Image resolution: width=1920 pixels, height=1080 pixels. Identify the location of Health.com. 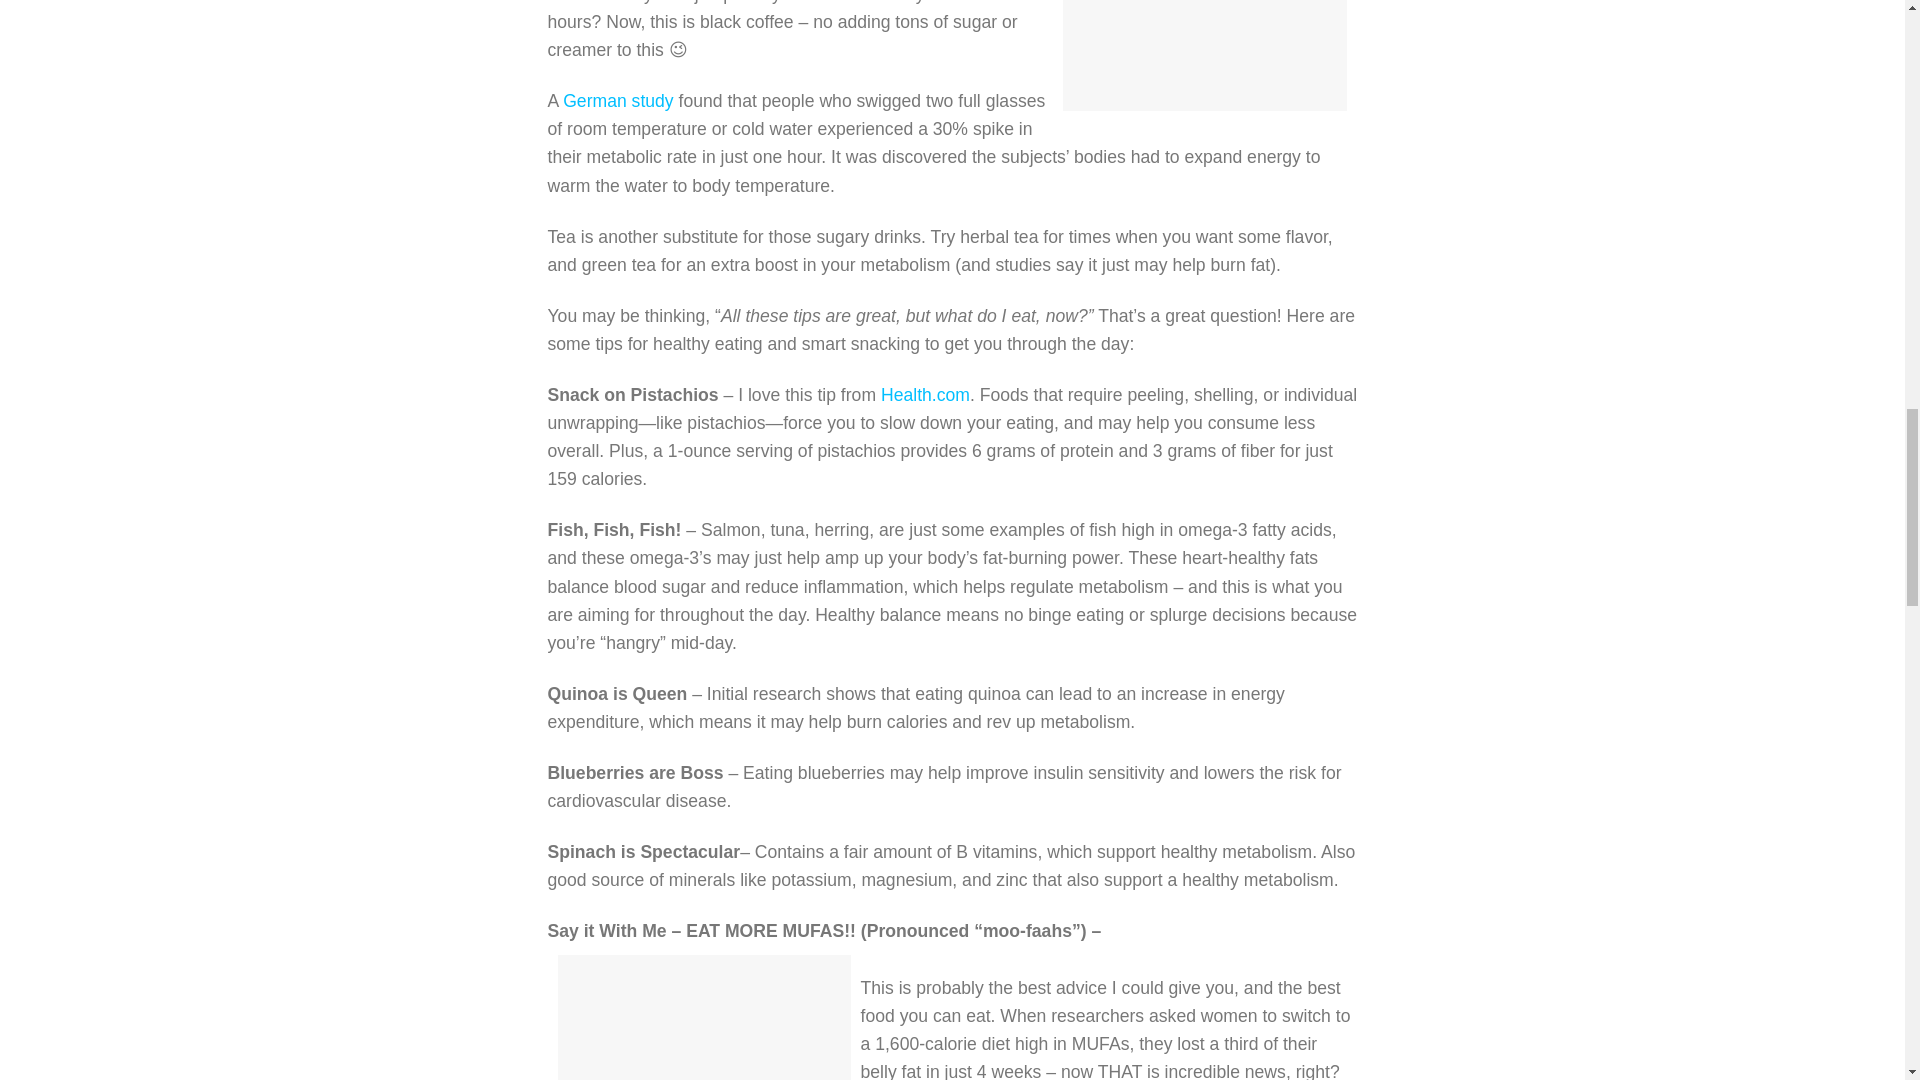
(925, 394).